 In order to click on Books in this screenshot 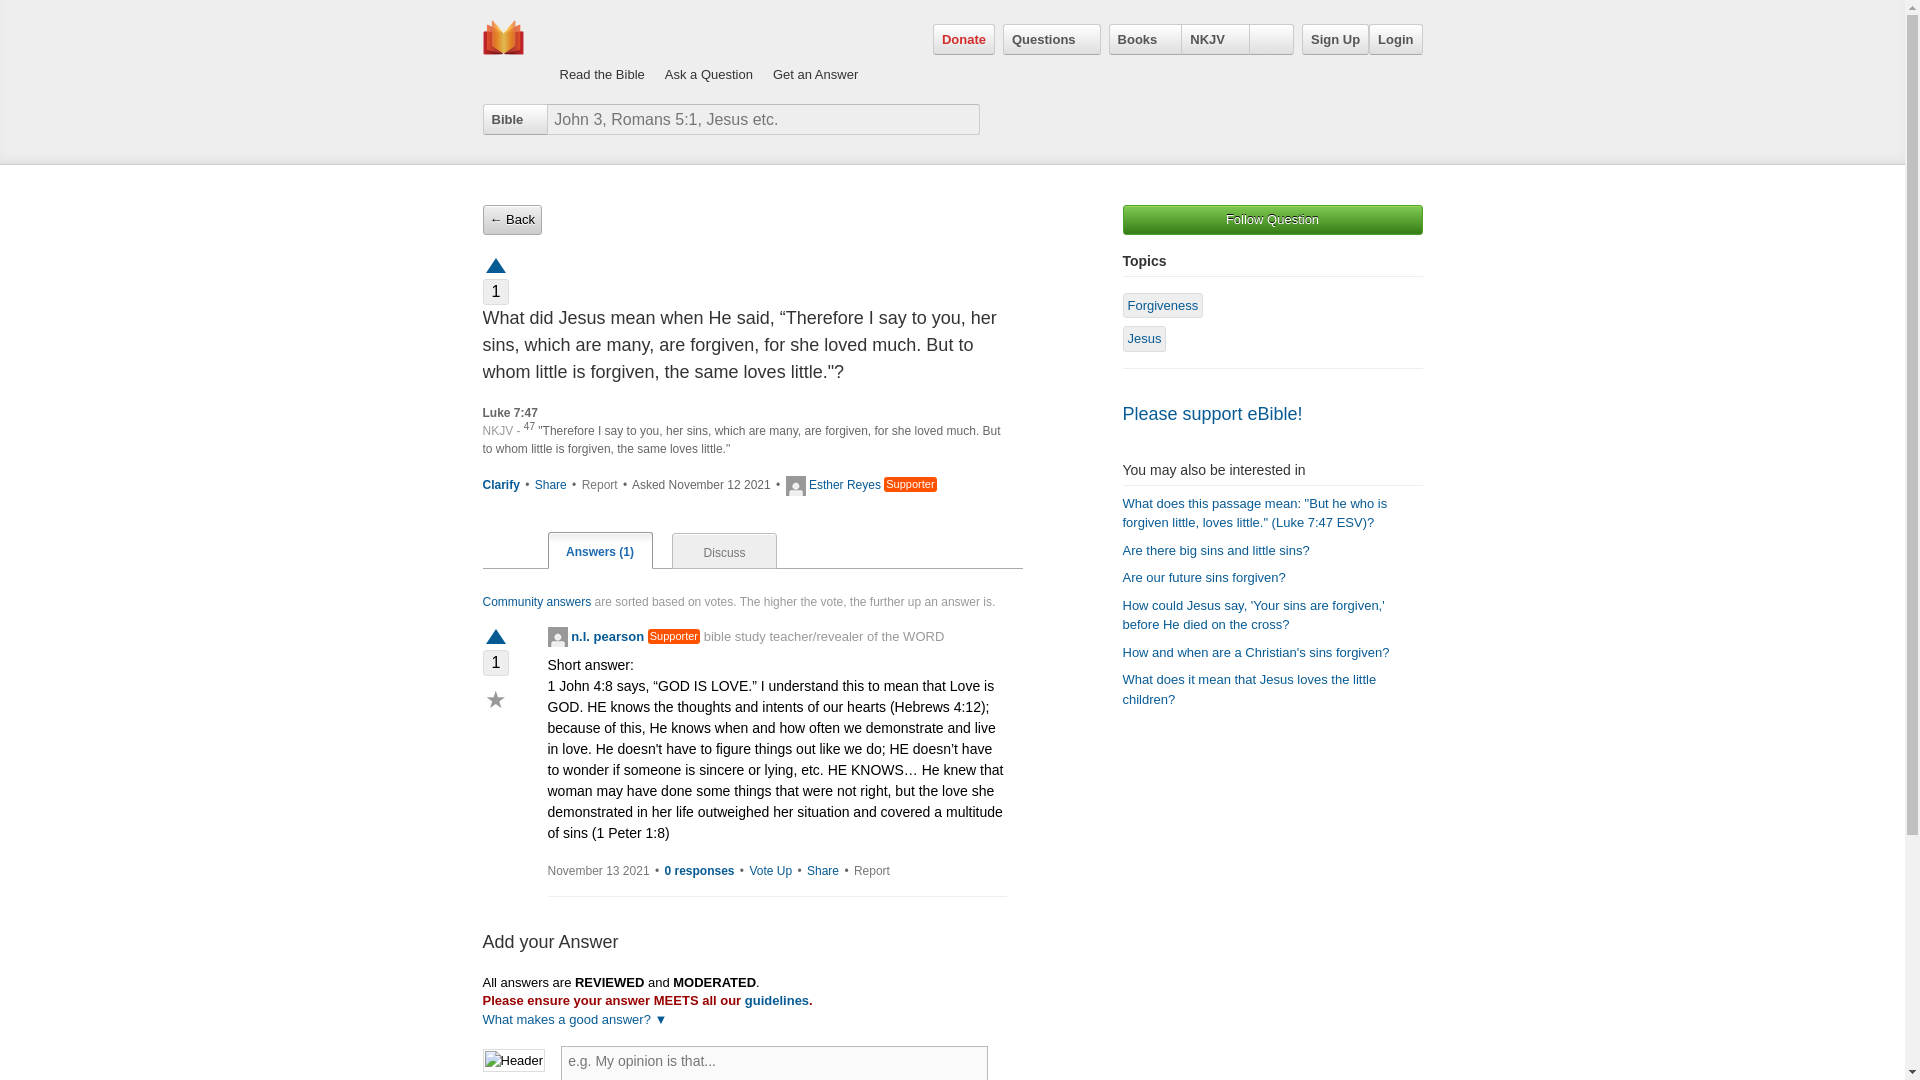, I will do `click(1146, 39)`.